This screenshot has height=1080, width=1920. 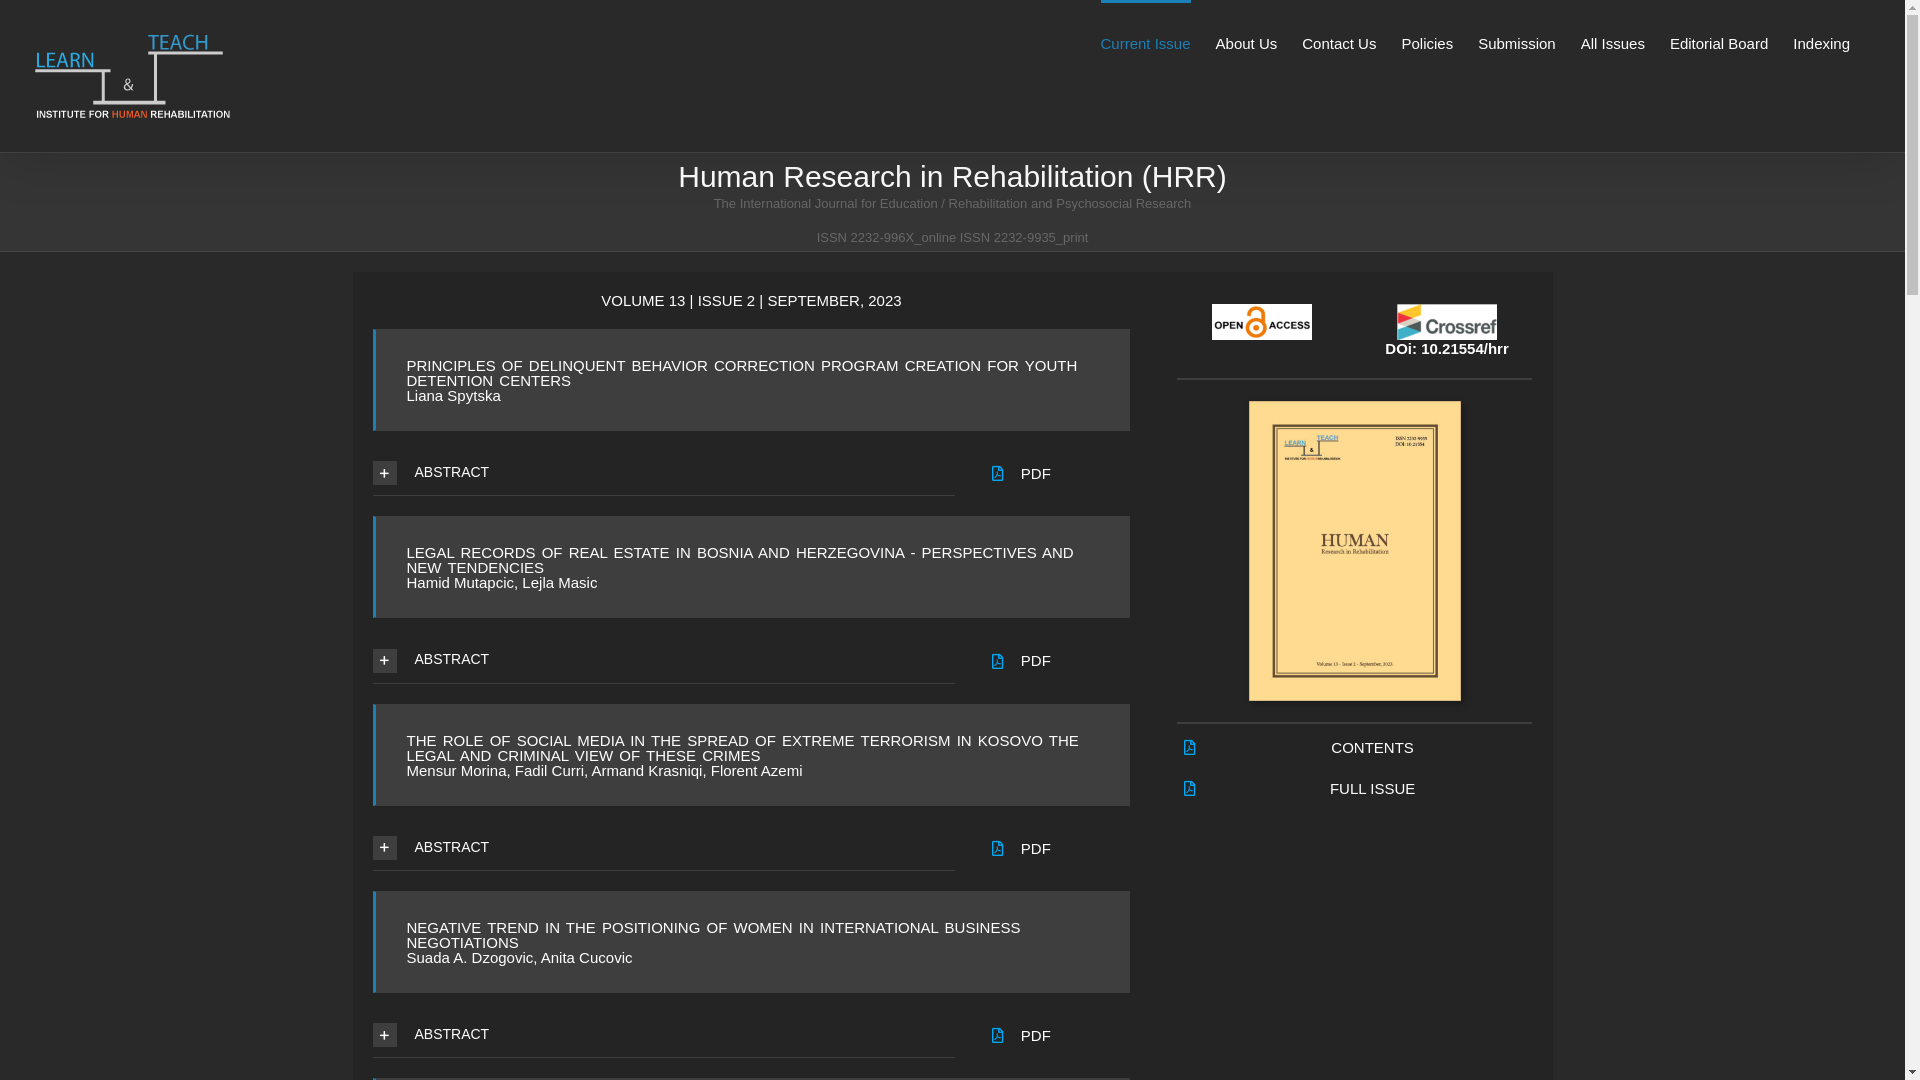 What do you see at coordinates (1822, 42) in the screenshot?
I see `Indexing` at bounding box center [1822, 42].